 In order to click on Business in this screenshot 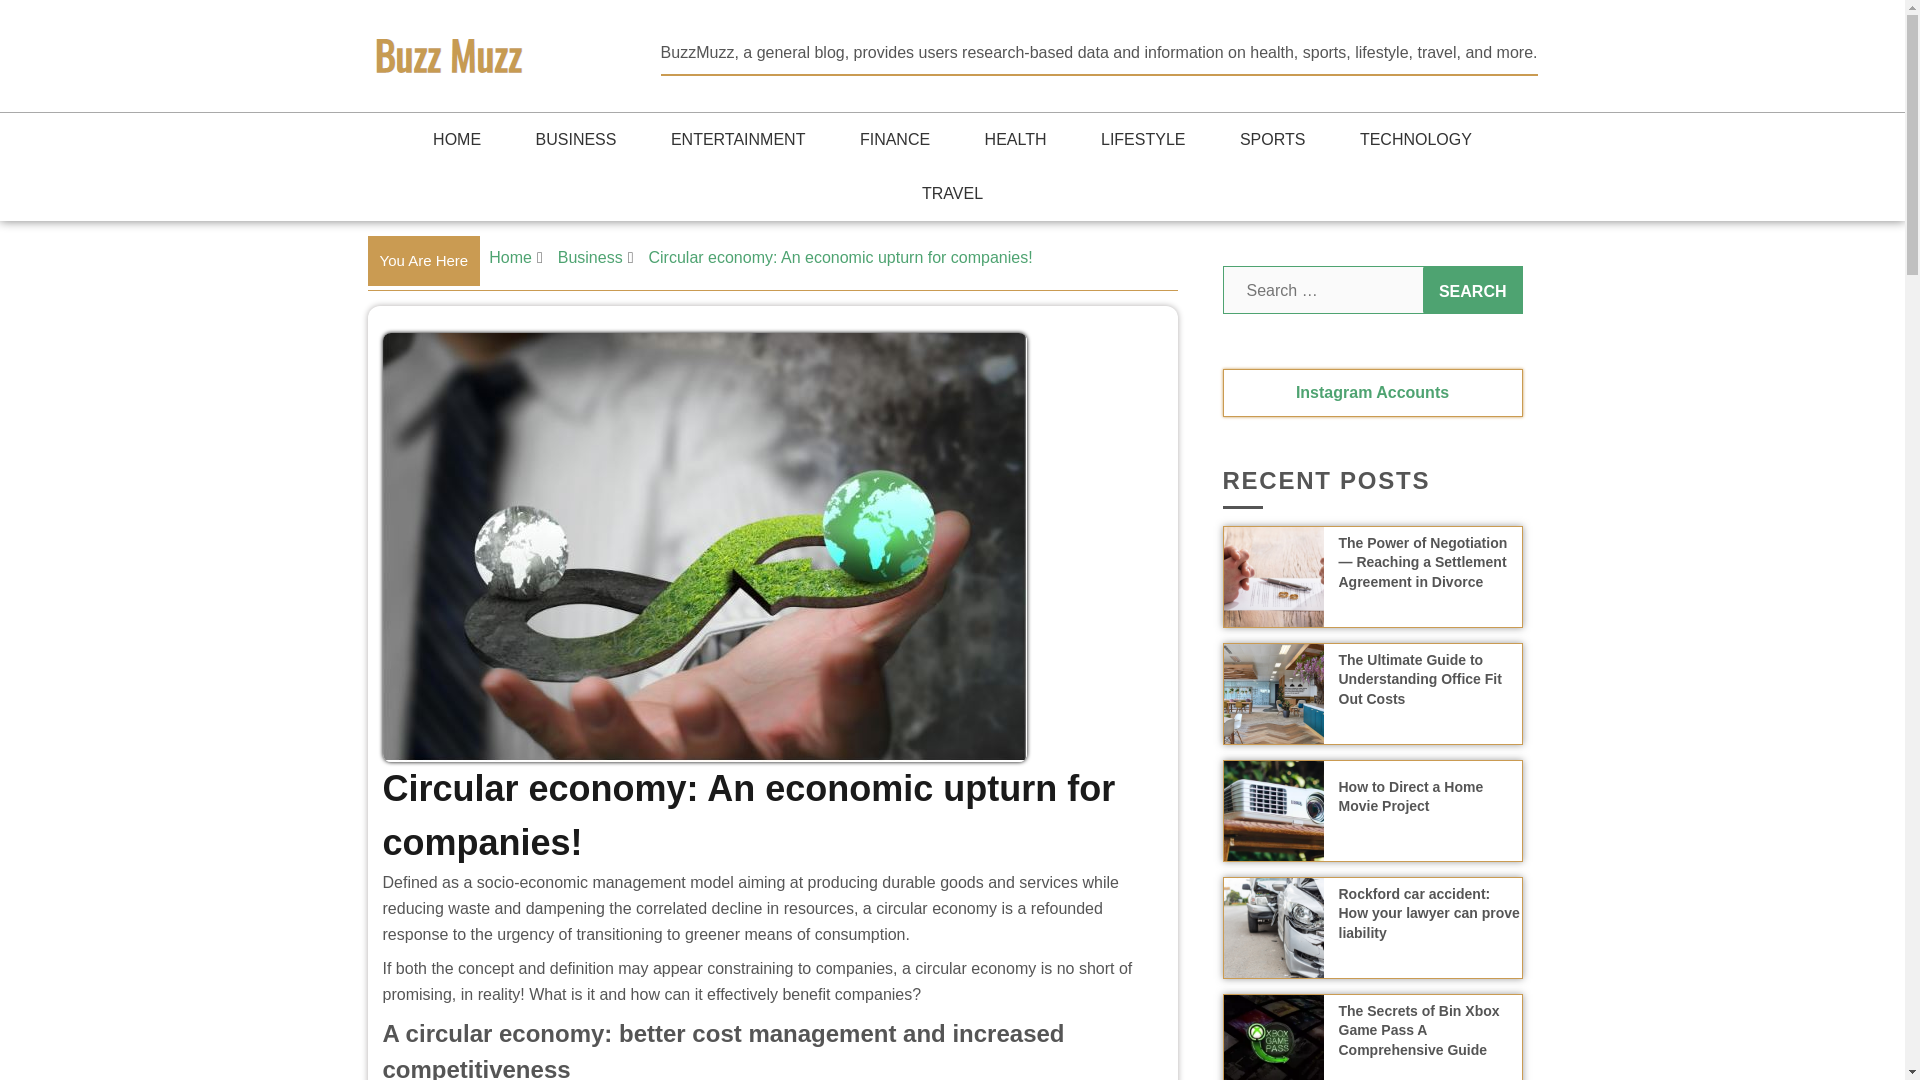, I will do `click(590, 257)`.